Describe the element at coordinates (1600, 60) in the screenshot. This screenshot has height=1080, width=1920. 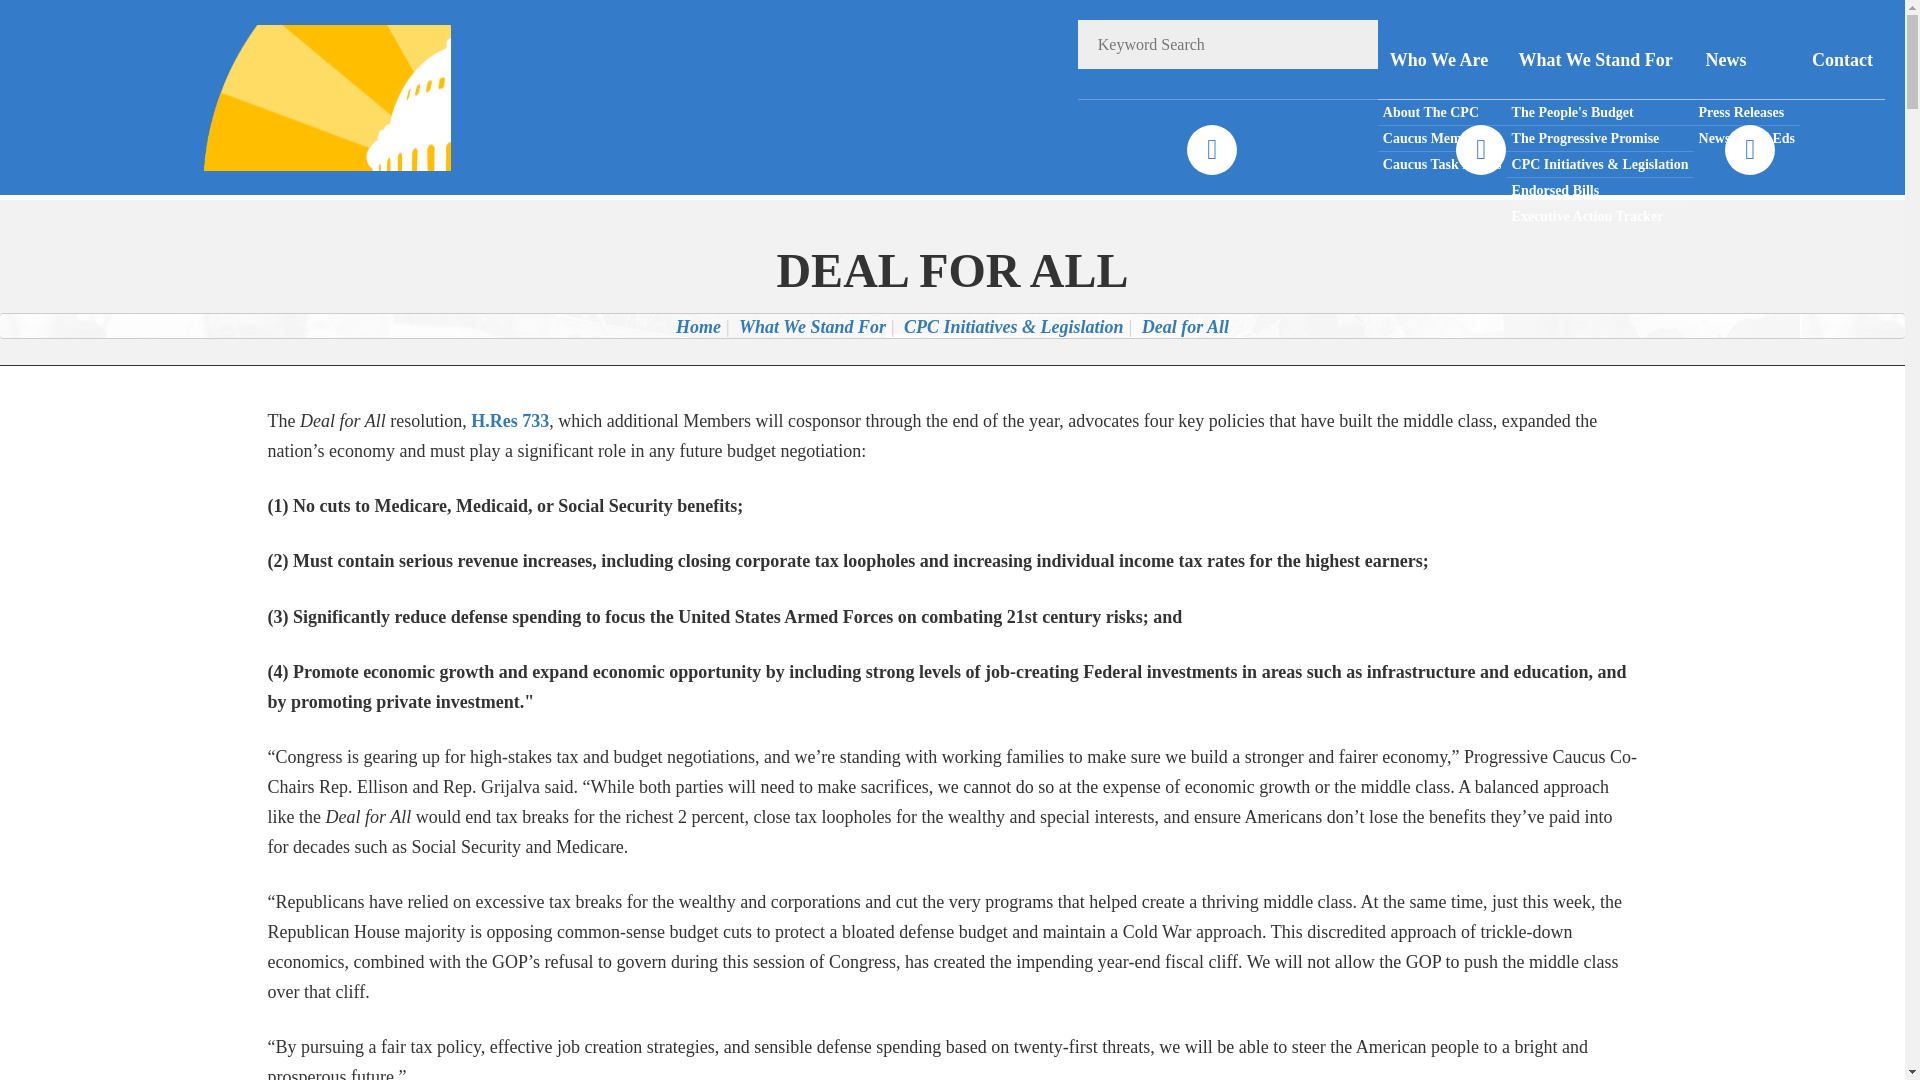
I see `What We Stand For` at that location.